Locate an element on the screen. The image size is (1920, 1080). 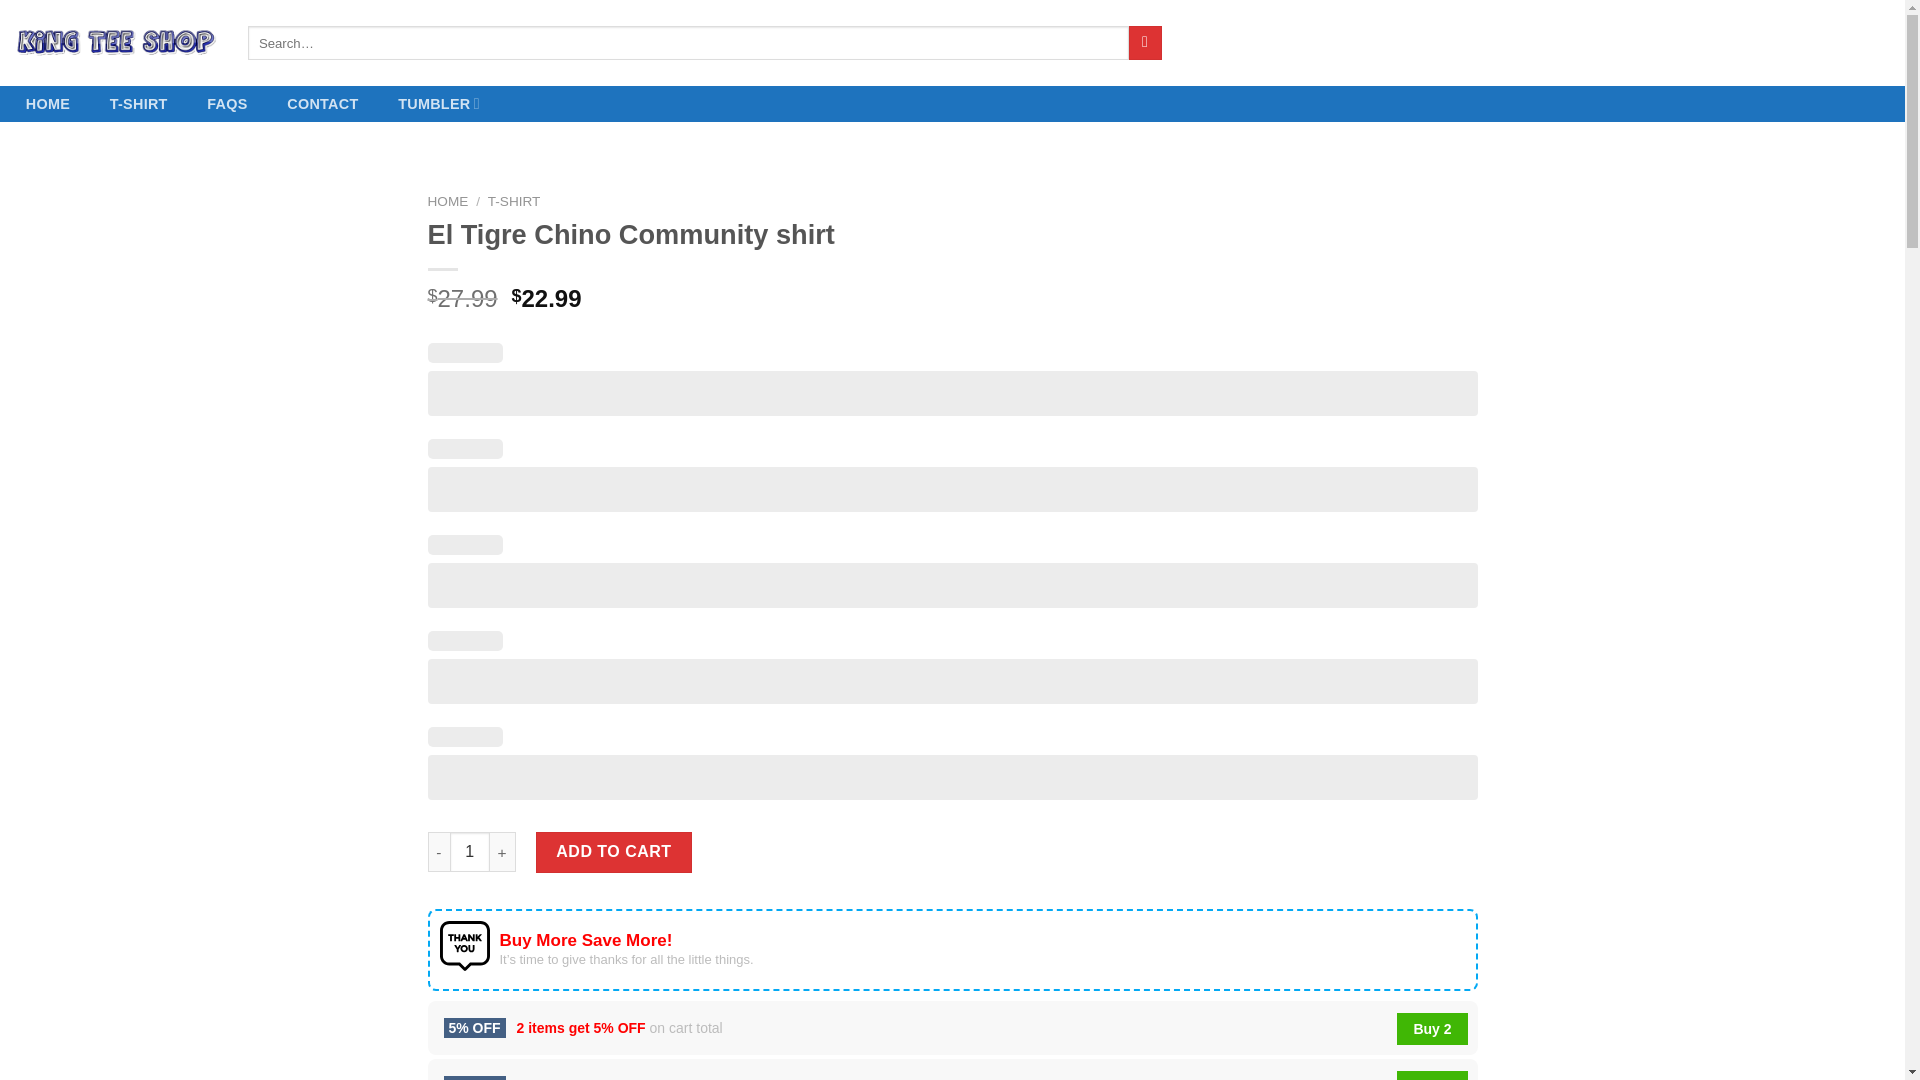
KING TEE STORE is located at coordinates (116, 44).